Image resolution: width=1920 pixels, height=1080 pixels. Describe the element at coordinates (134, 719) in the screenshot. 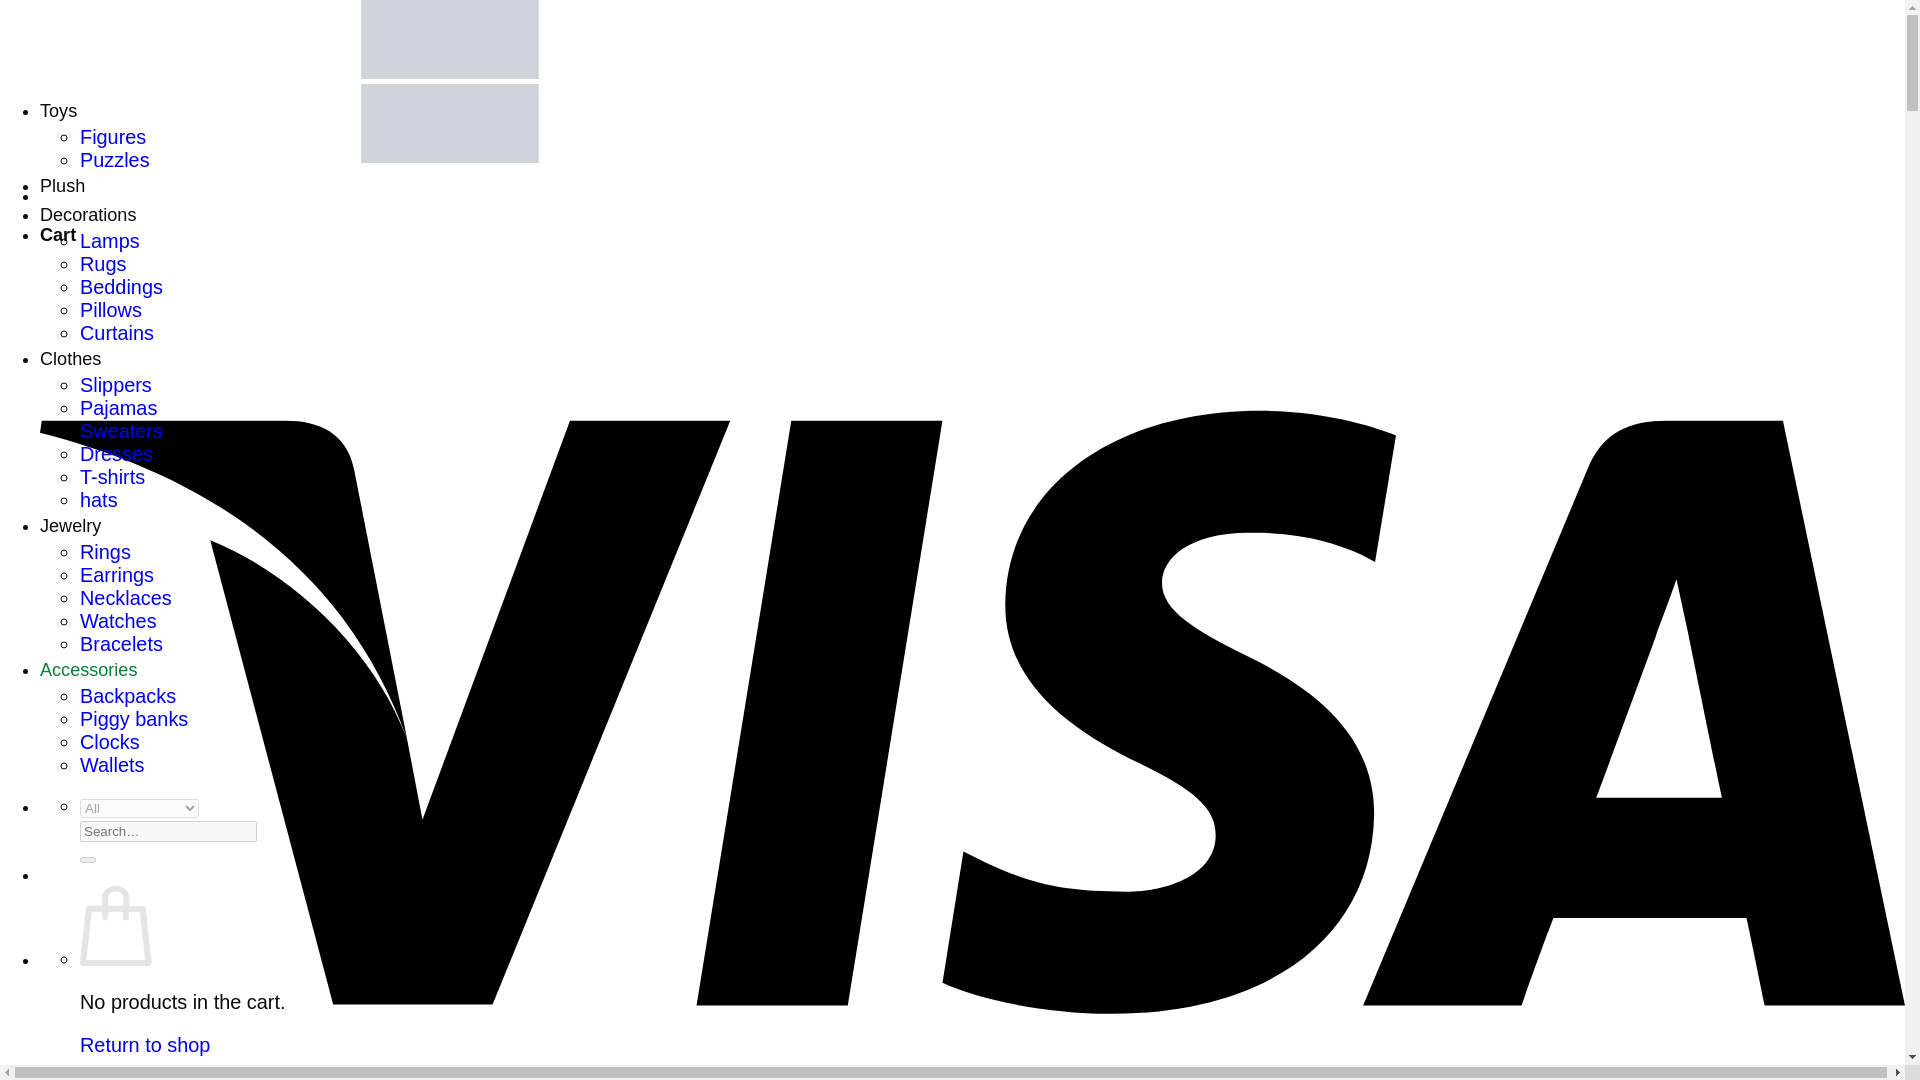

I see `Piggy banks` at that location.